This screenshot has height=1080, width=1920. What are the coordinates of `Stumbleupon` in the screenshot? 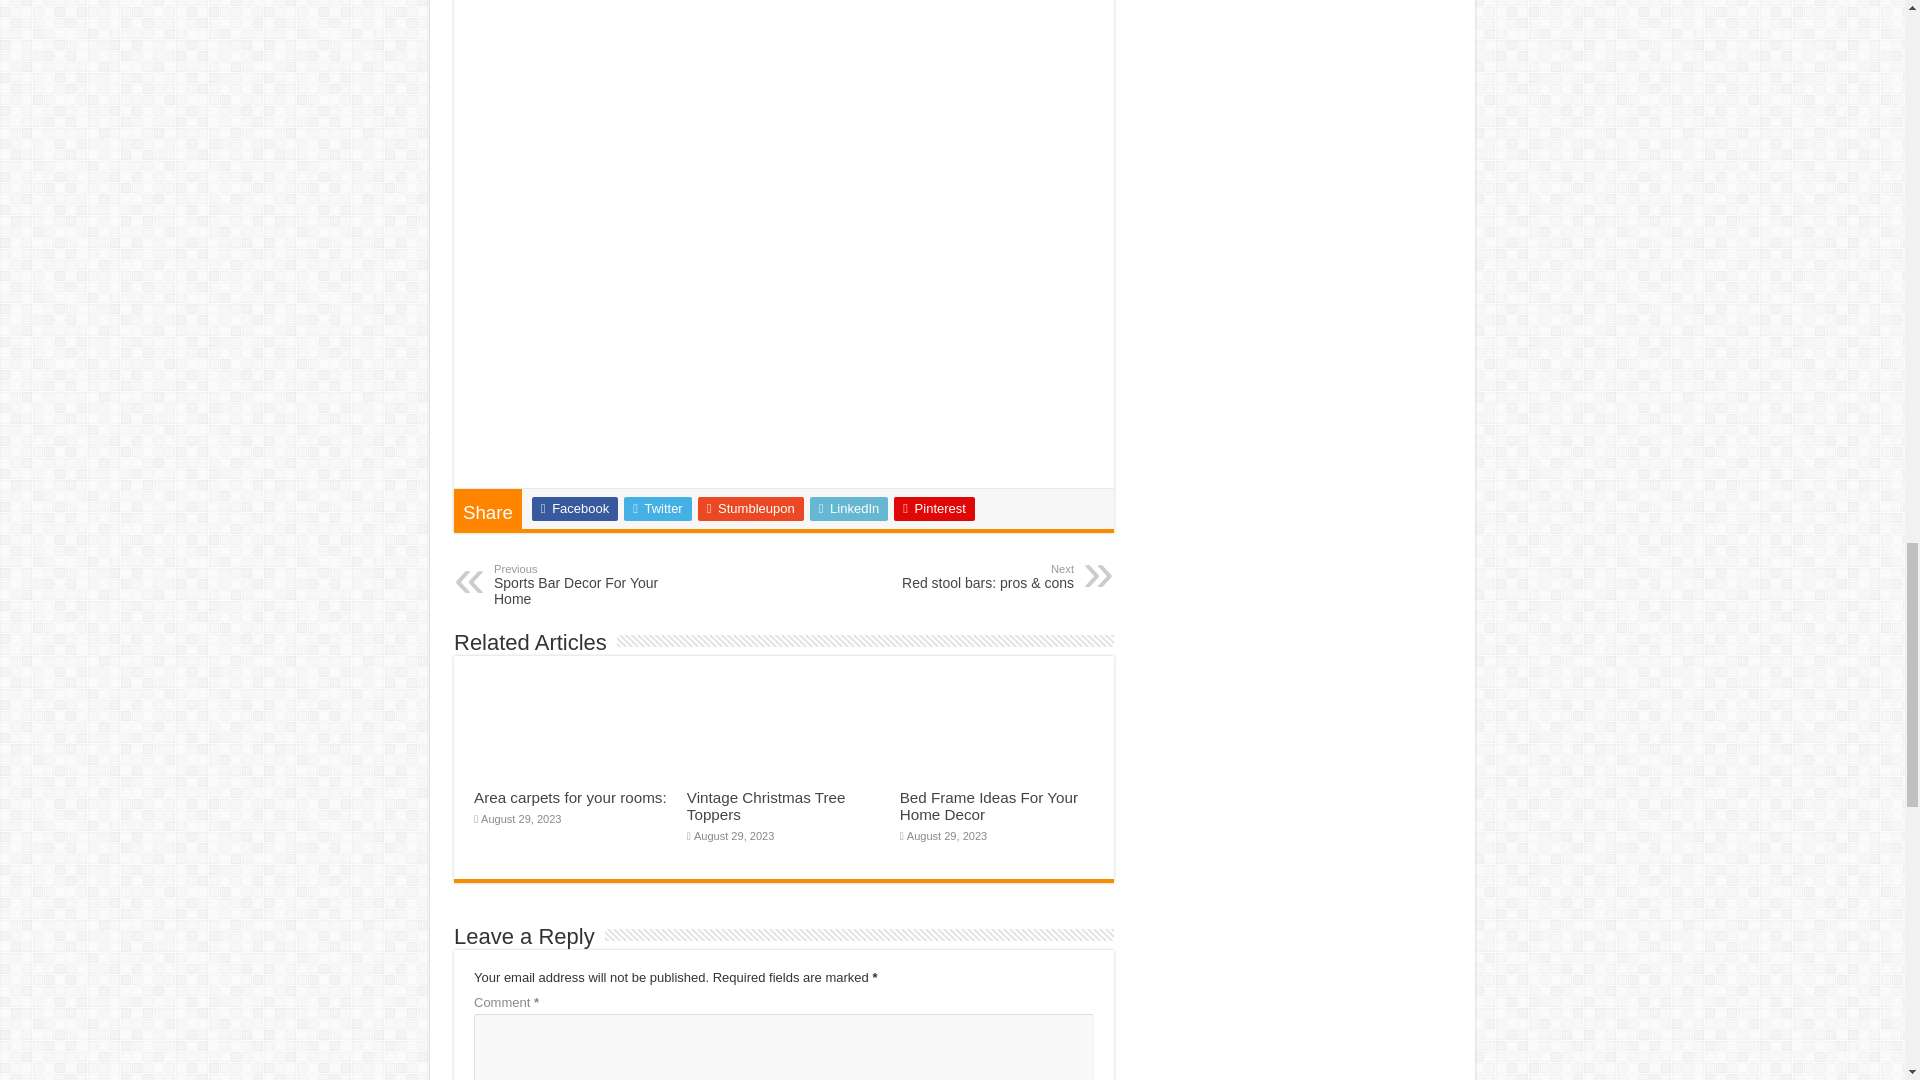 It's located at (574, 508).